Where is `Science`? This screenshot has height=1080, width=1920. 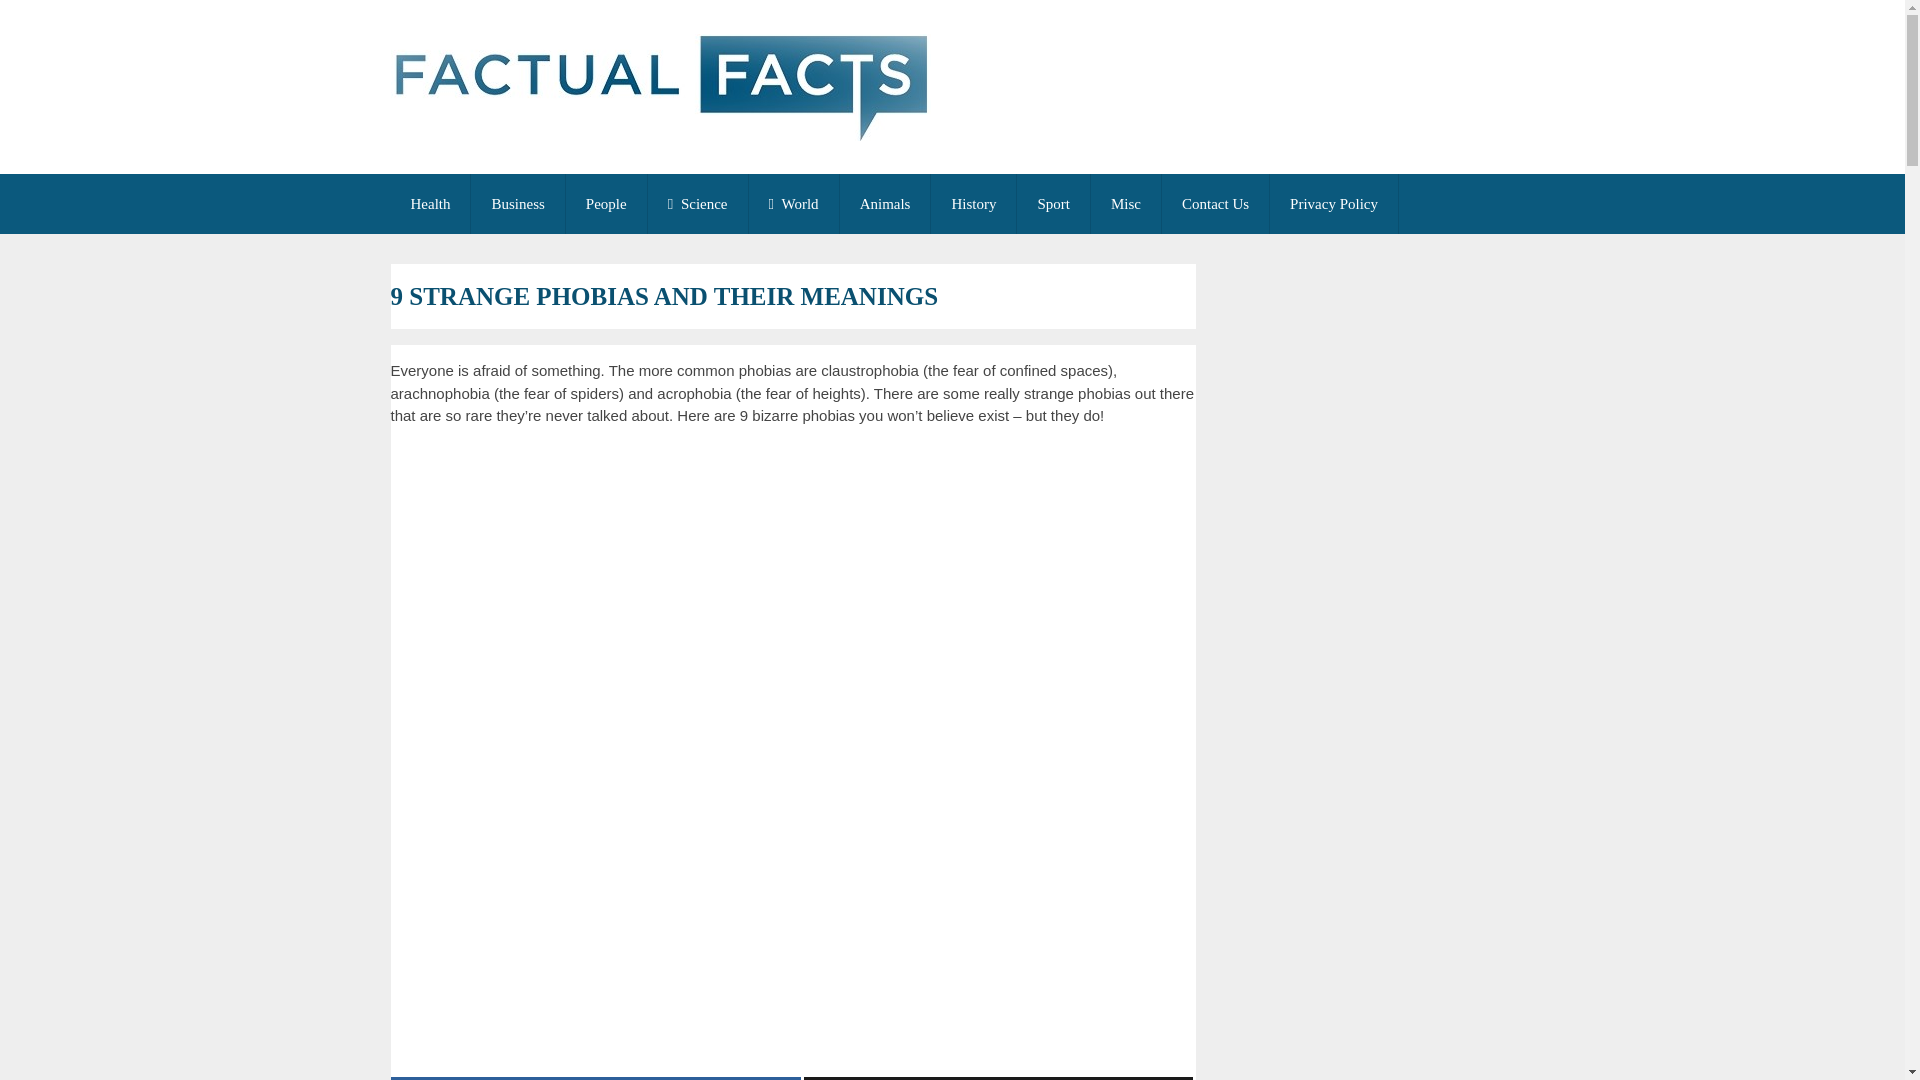 Science is located at coordinates (698, 204).